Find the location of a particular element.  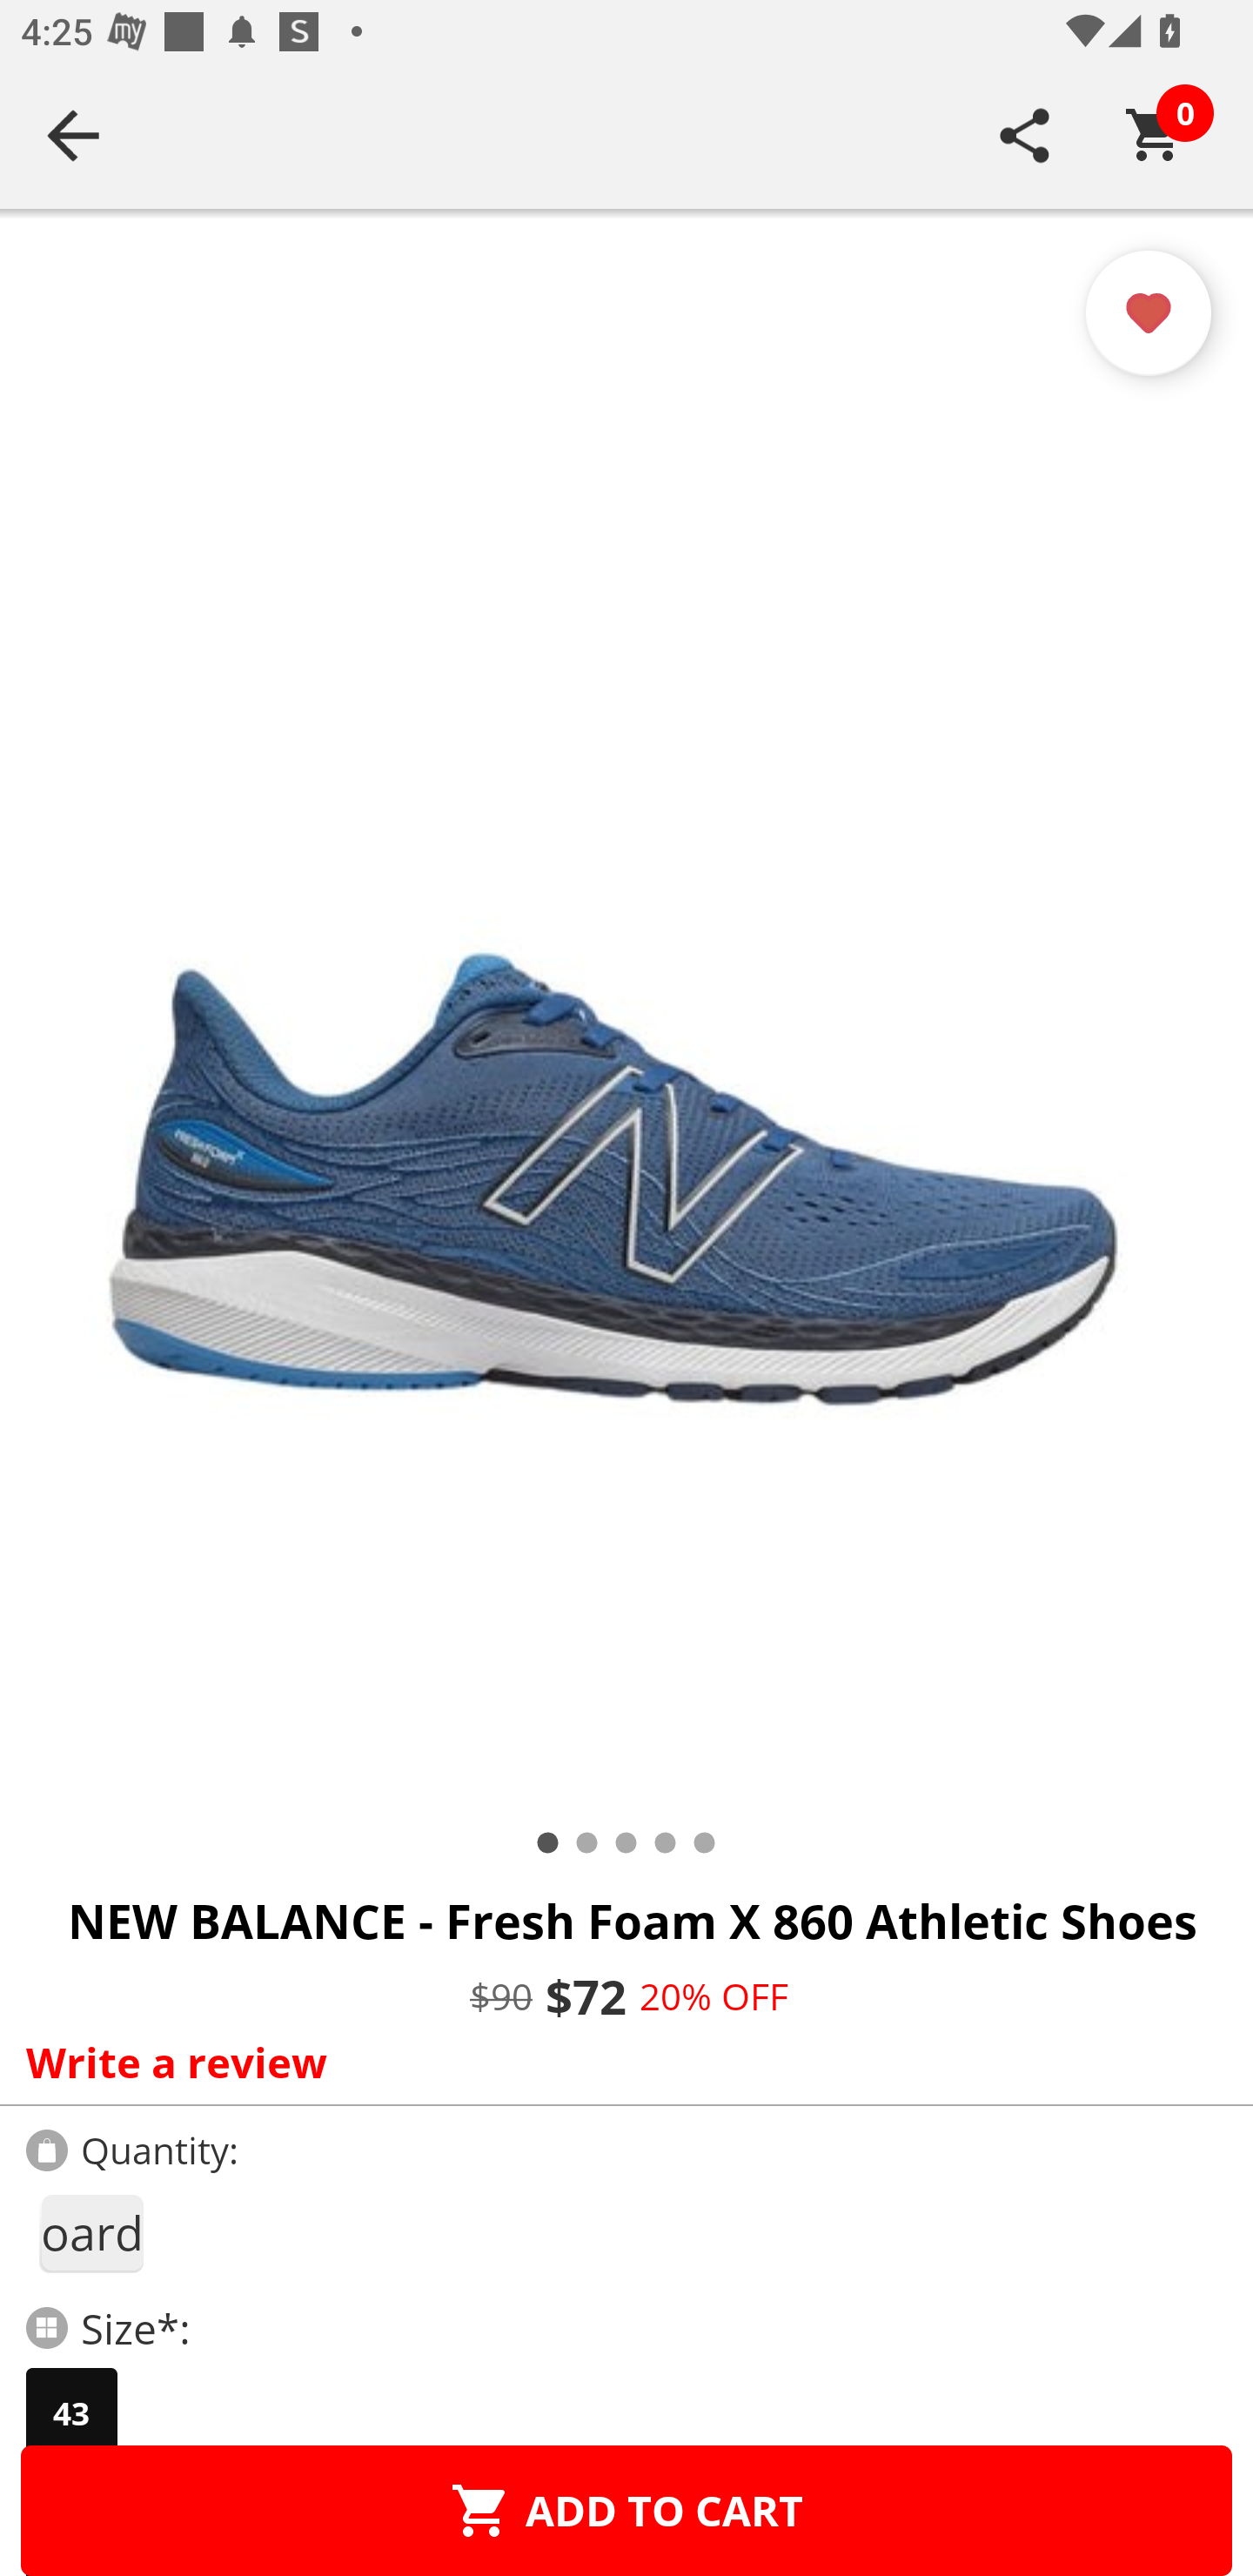

Cart is located at coordinates (1155, 135).